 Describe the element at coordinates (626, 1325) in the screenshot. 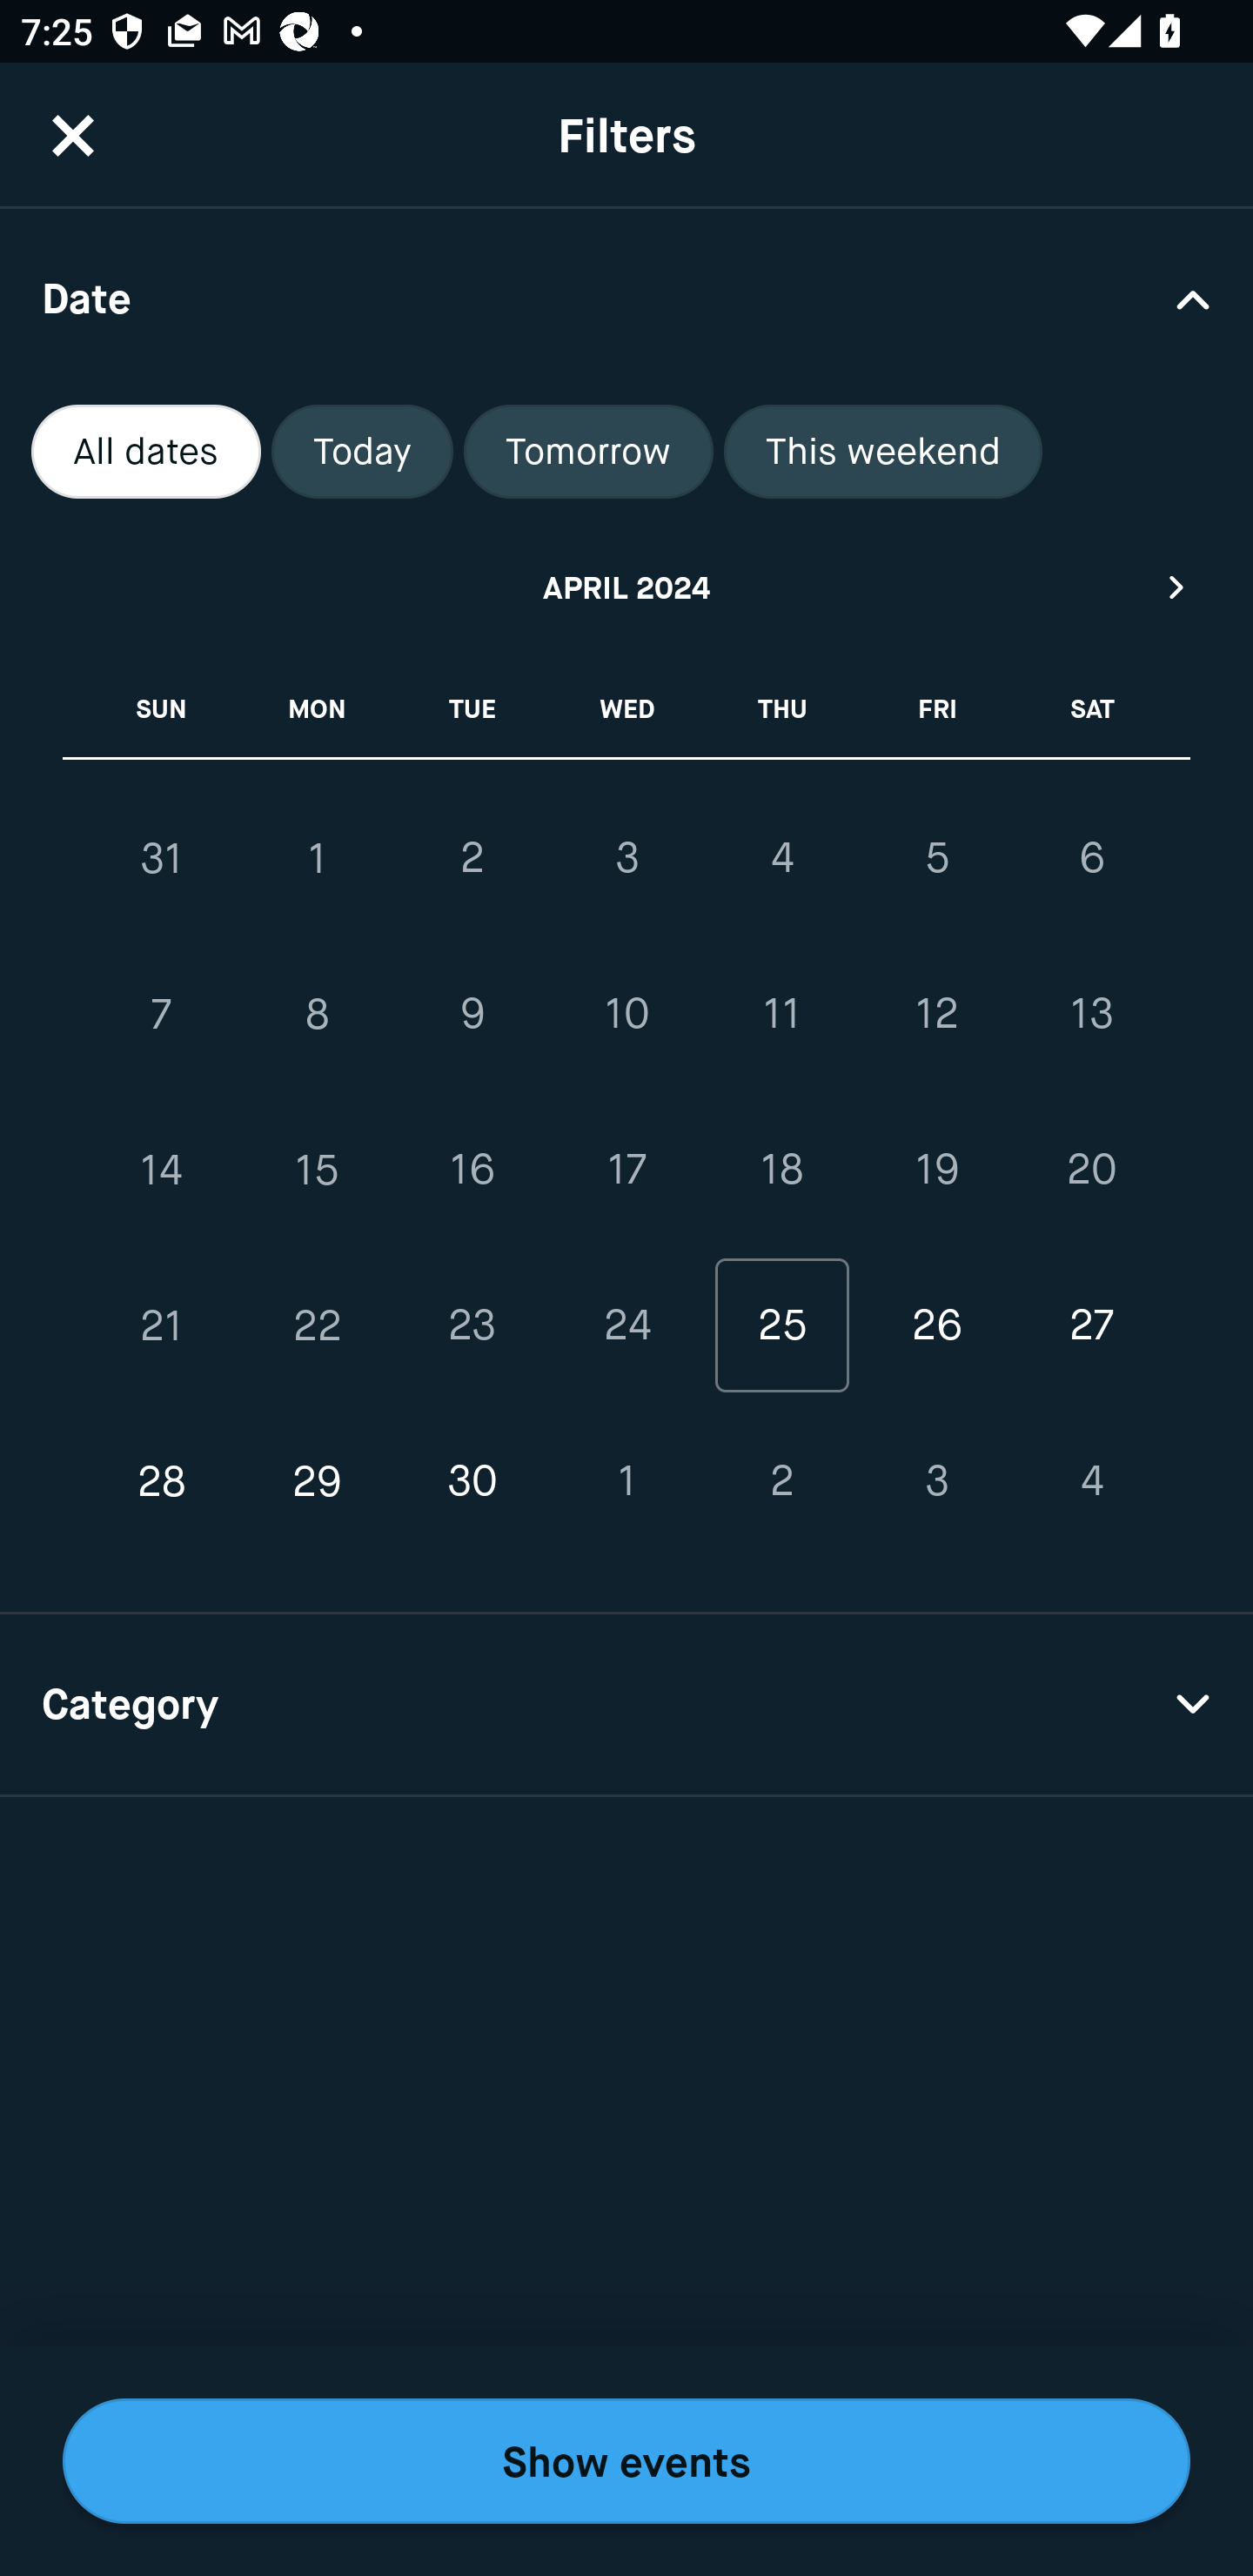

I see `24` at that location.